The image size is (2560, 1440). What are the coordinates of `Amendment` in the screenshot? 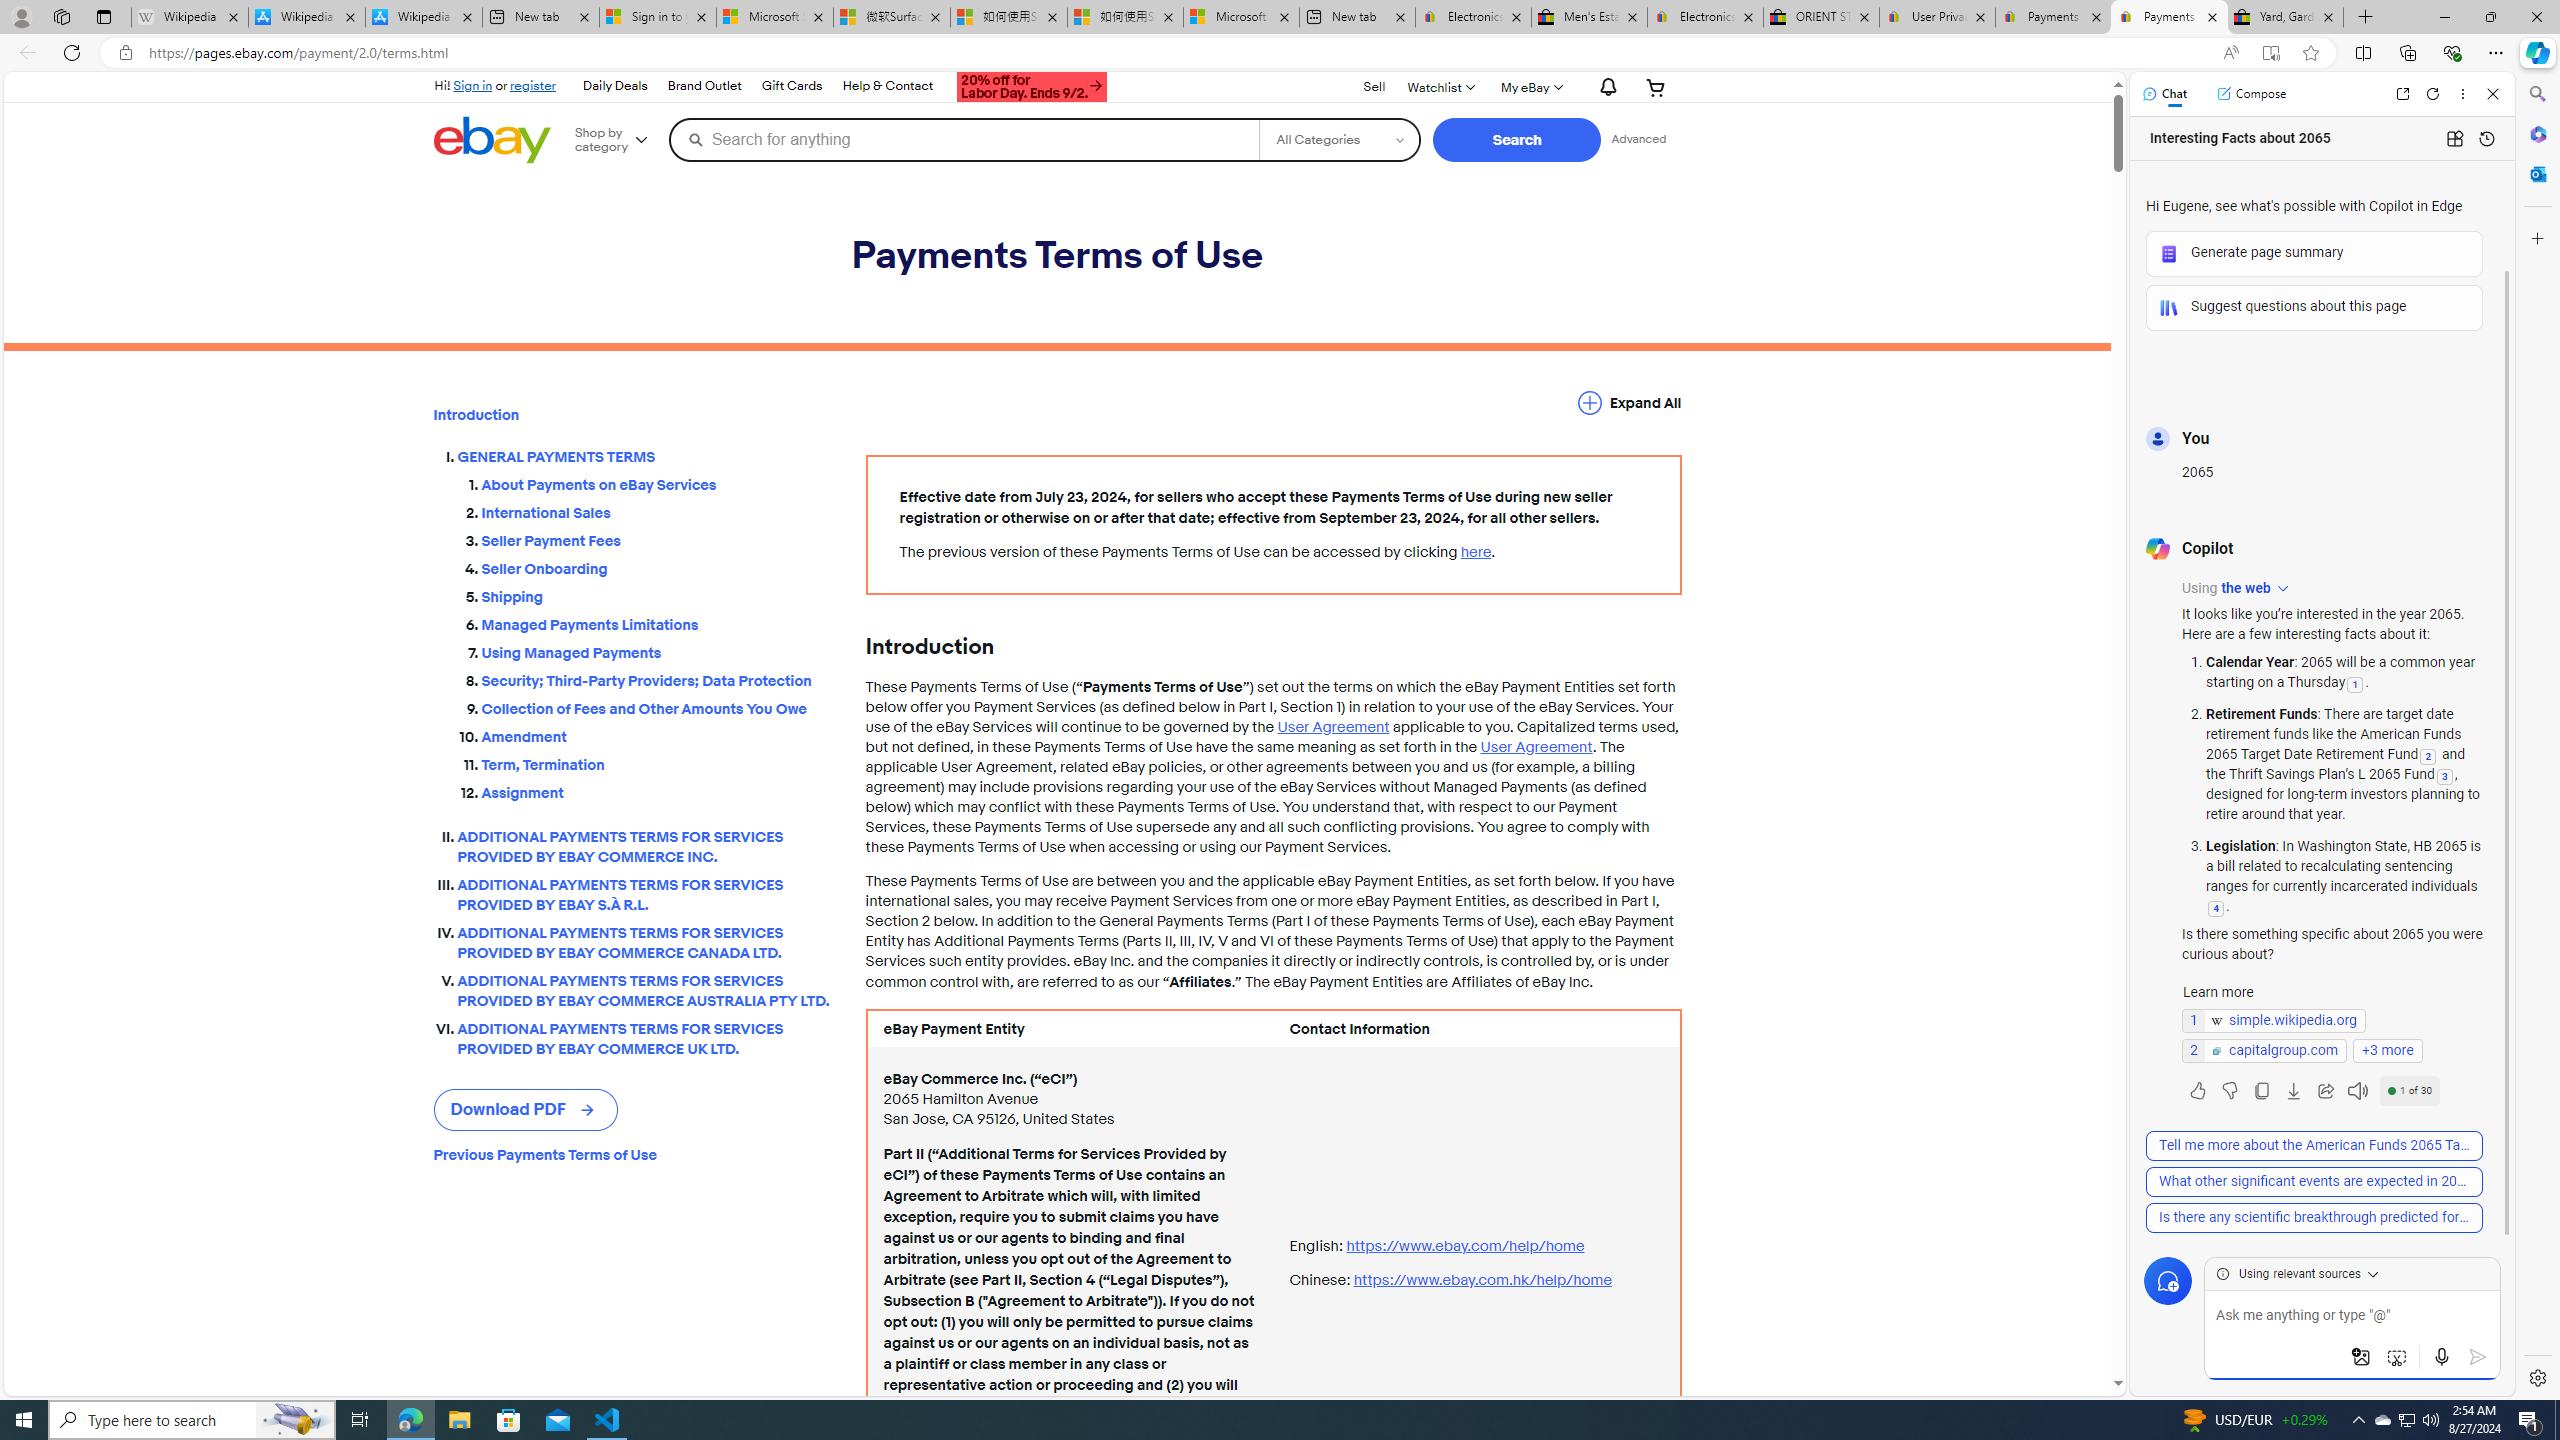 It's located at (658, 737).